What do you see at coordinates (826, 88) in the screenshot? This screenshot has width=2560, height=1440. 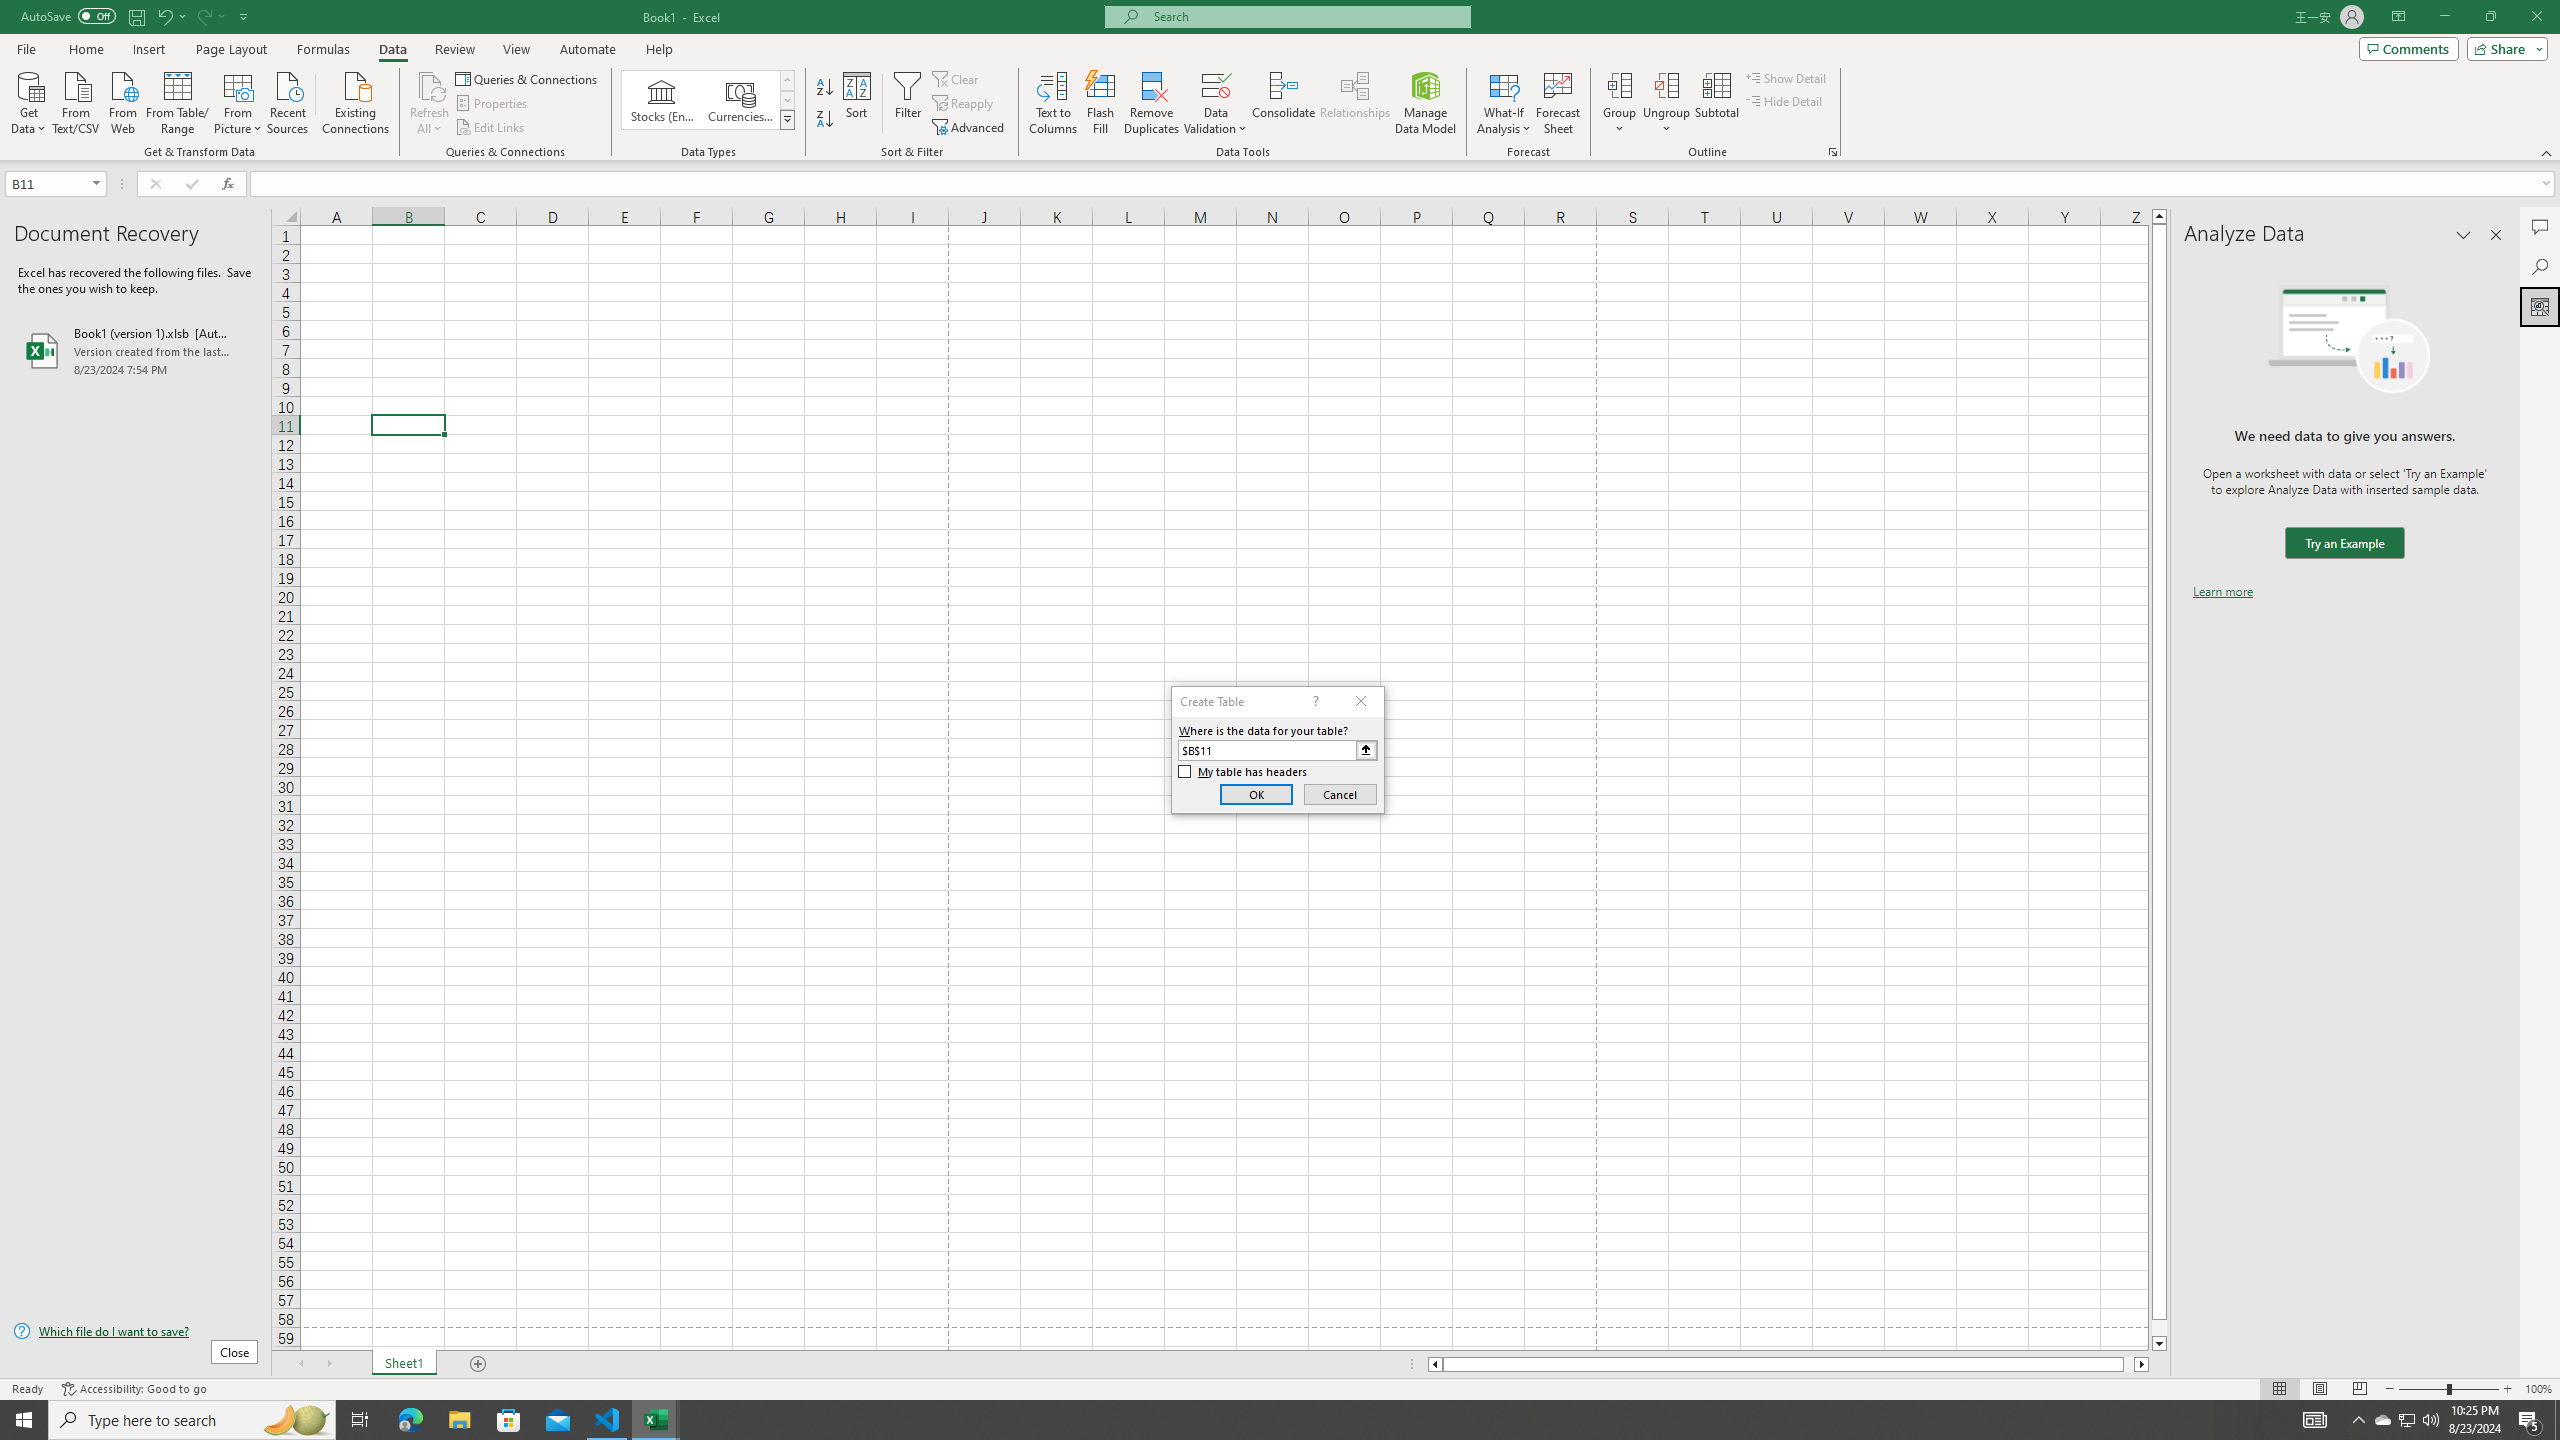 I see `Sort A to Z` at bounding box center [826, 88].